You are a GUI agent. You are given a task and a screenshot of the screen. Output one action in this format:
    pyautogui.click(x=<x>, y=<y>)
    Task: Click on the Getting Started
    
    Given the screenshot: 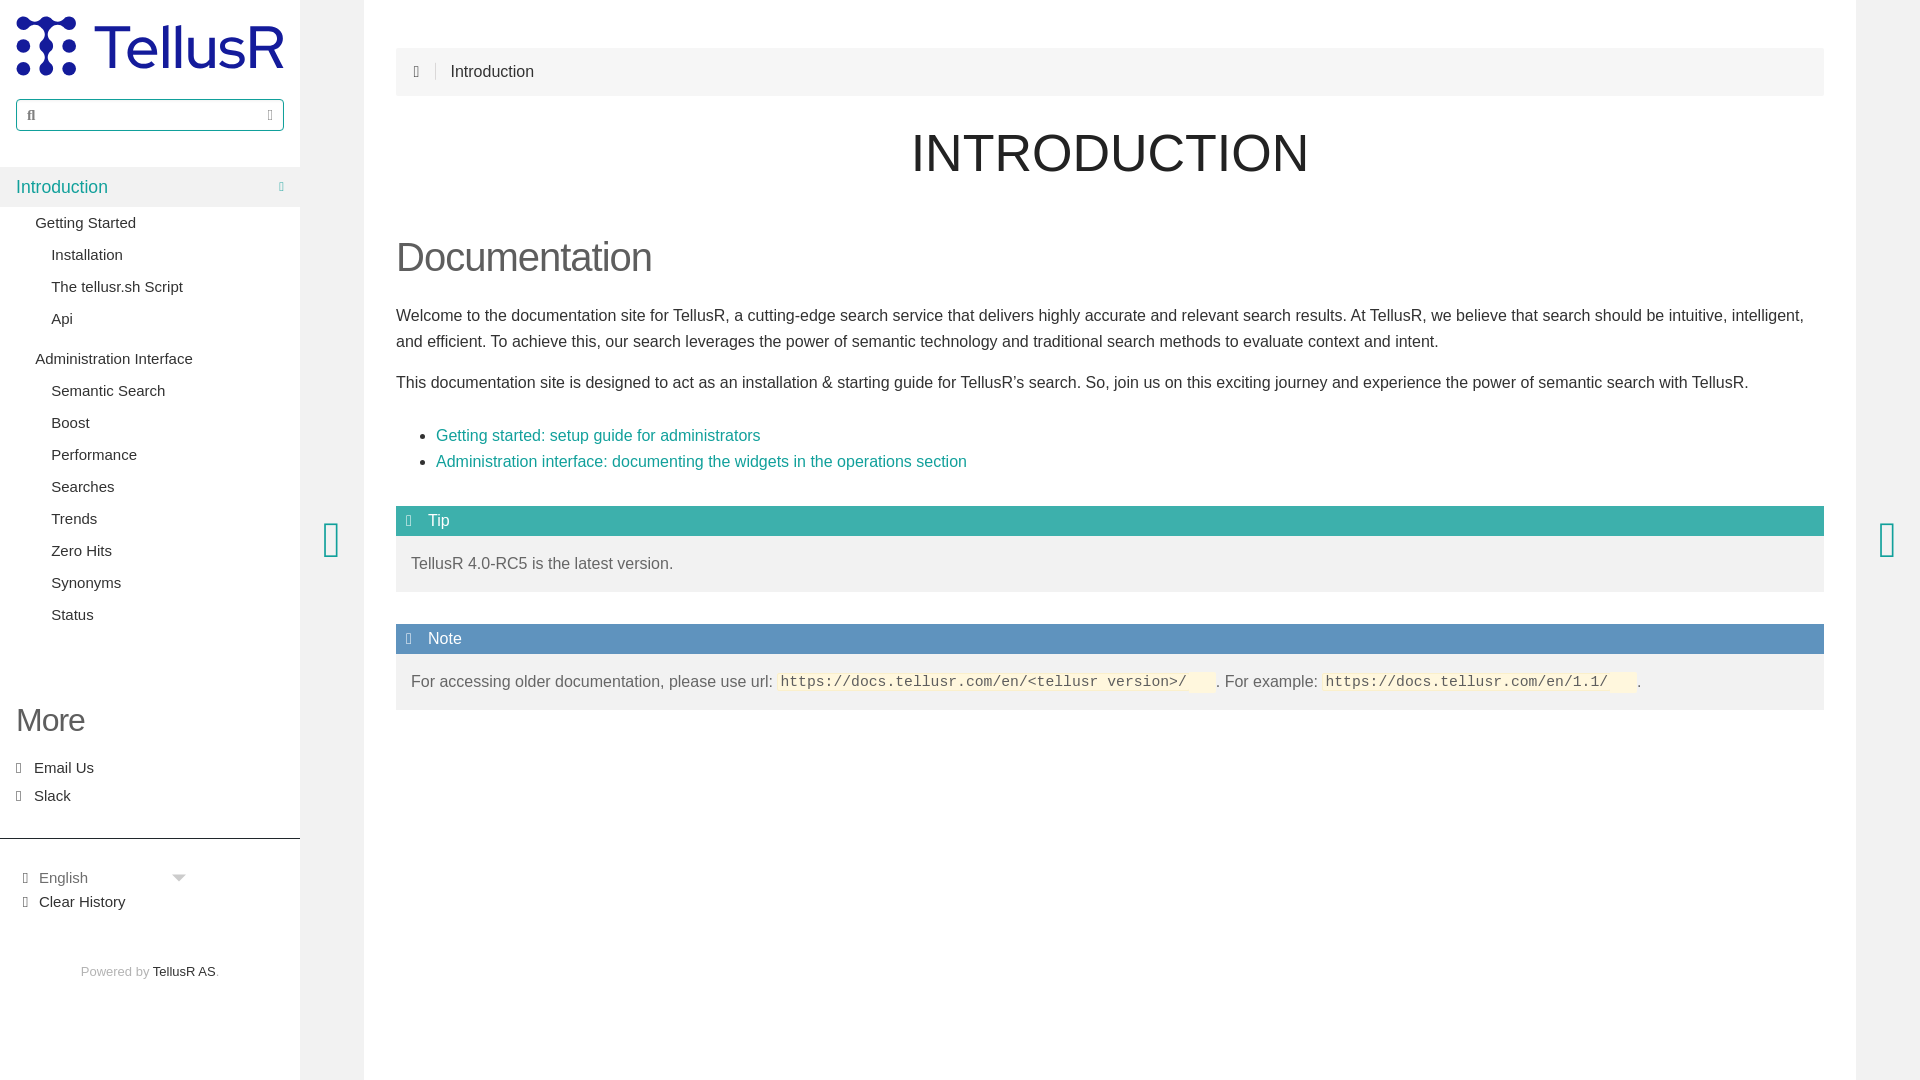 What is the action you would take?
    pyautogui.click(x=158, y=222)
    